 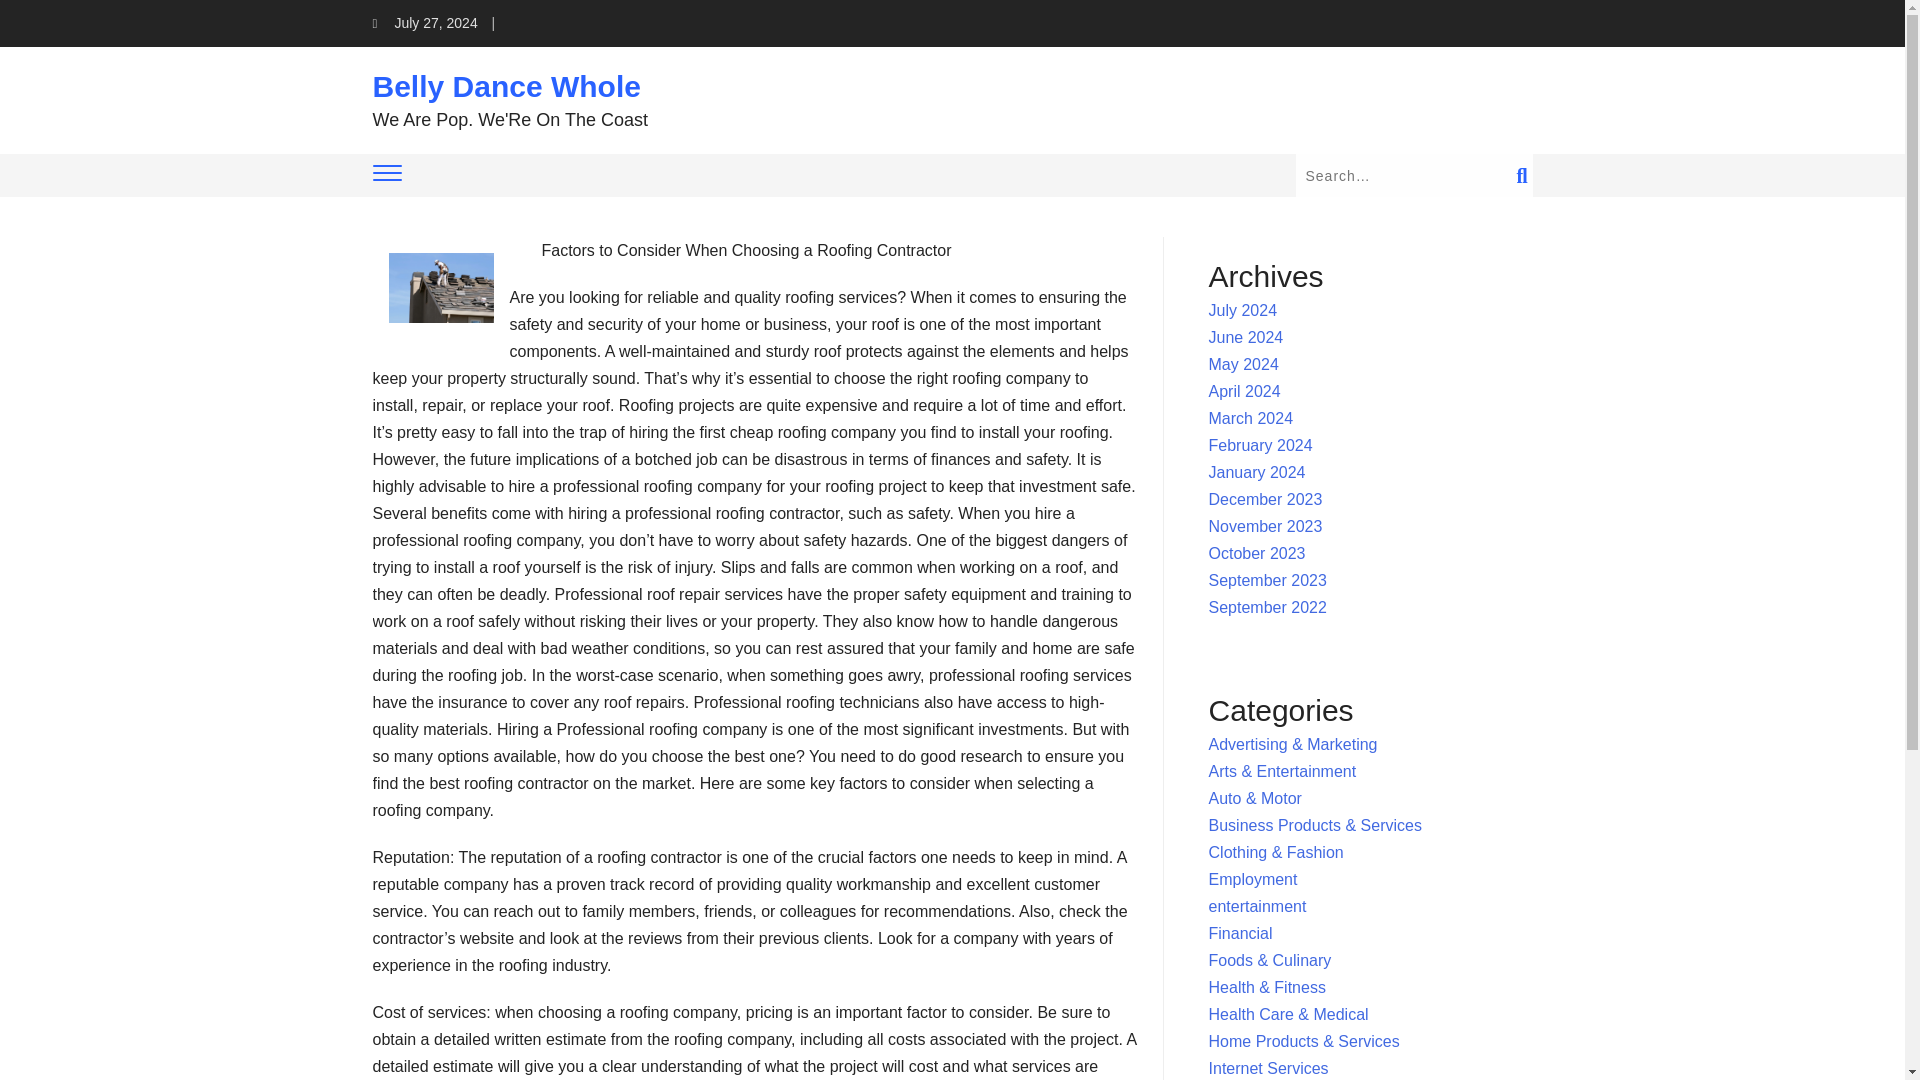 I want to click on September 2022, so click(x=1268, y=607).